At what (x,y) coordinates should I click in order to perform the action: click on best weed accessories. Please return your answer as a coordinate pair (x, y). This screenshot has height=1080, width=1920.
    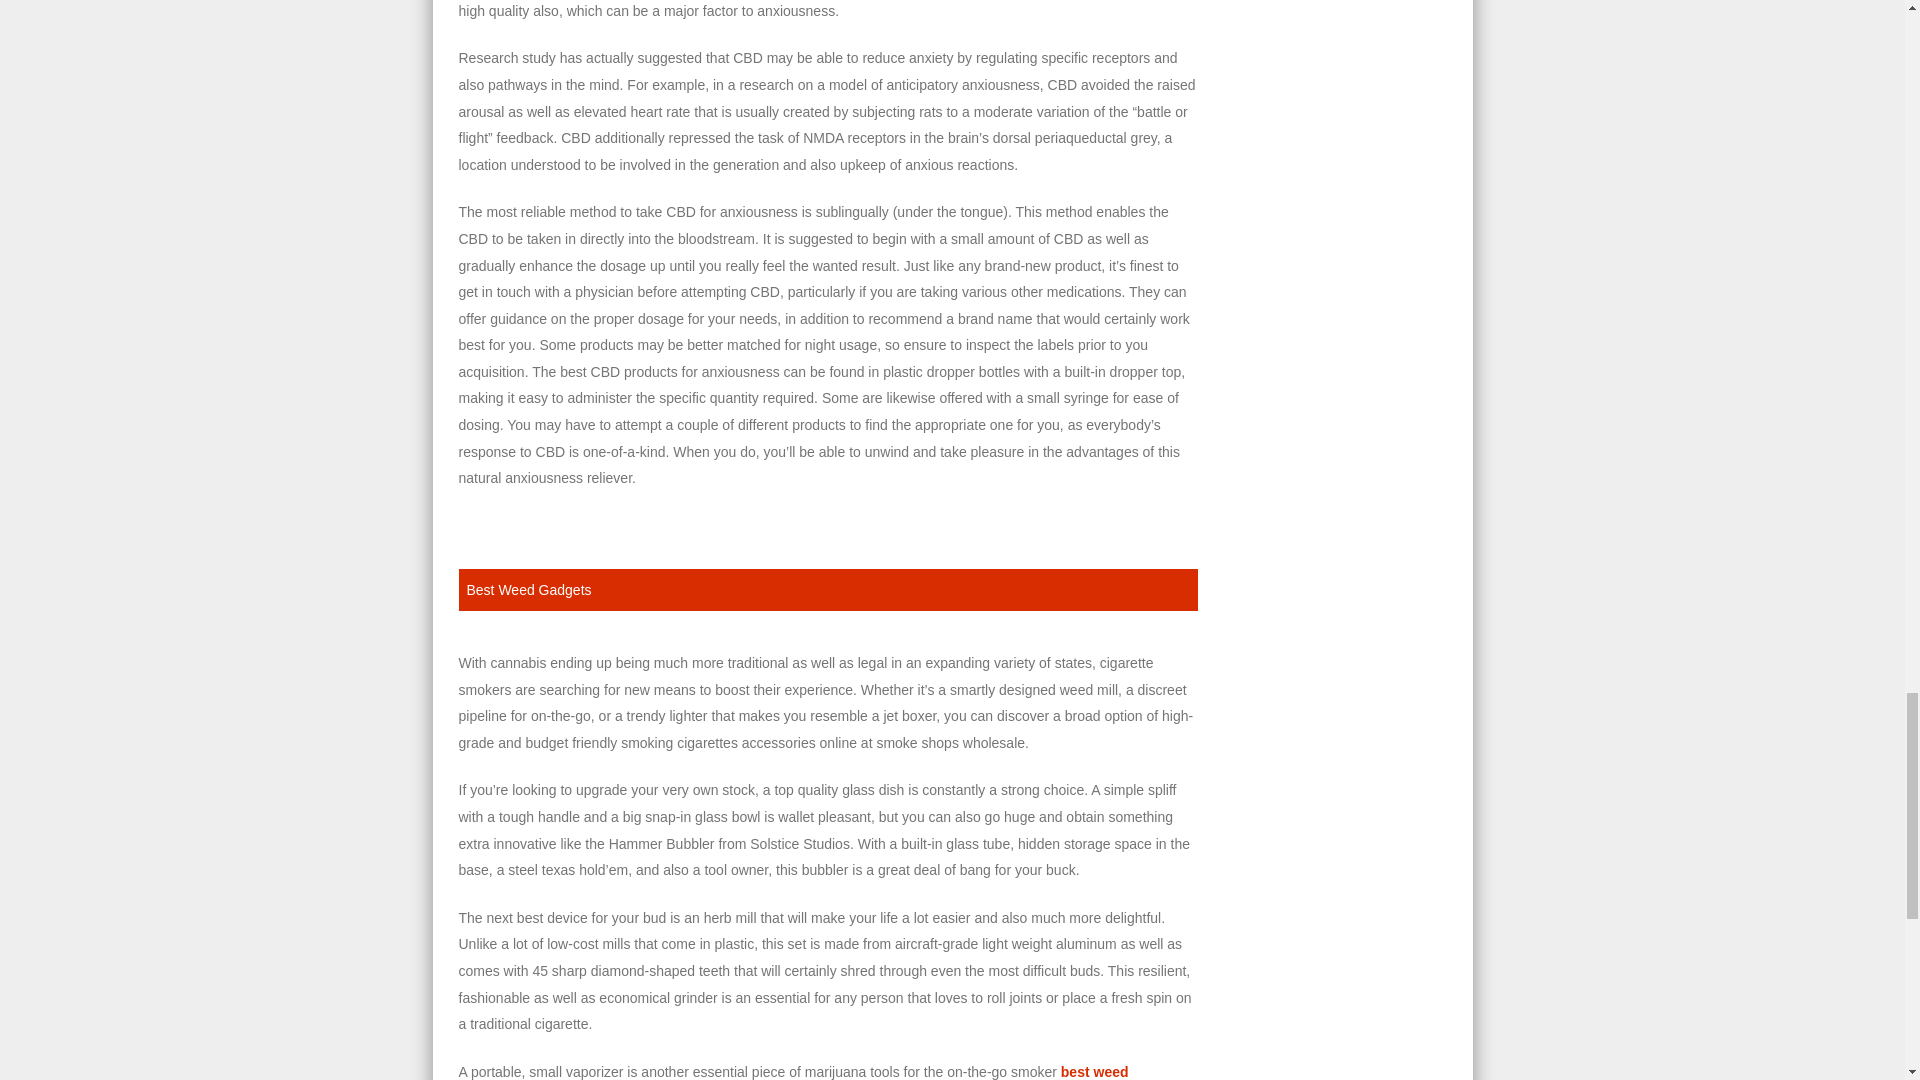
    Looking at the image, I should click on (793, 1072).